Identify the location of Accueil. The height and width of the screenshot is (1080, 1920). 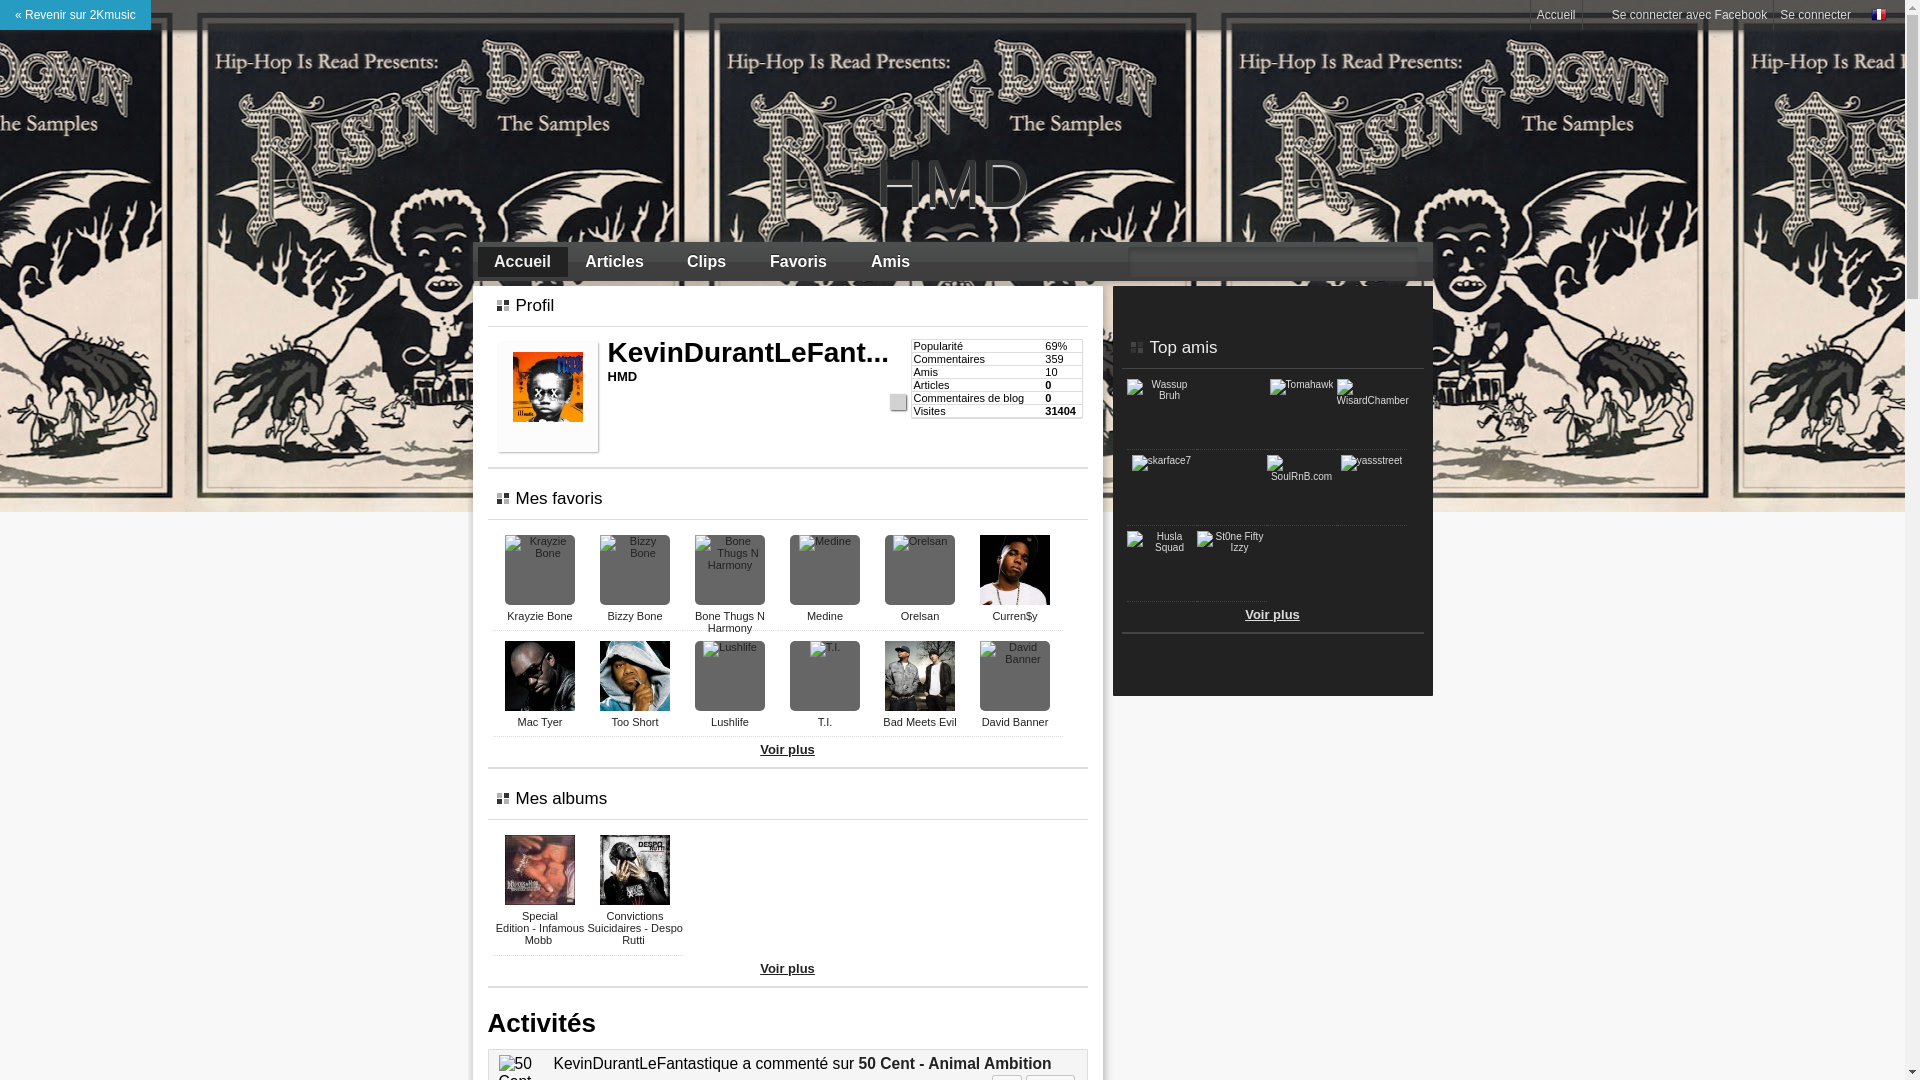
(1556, 15).